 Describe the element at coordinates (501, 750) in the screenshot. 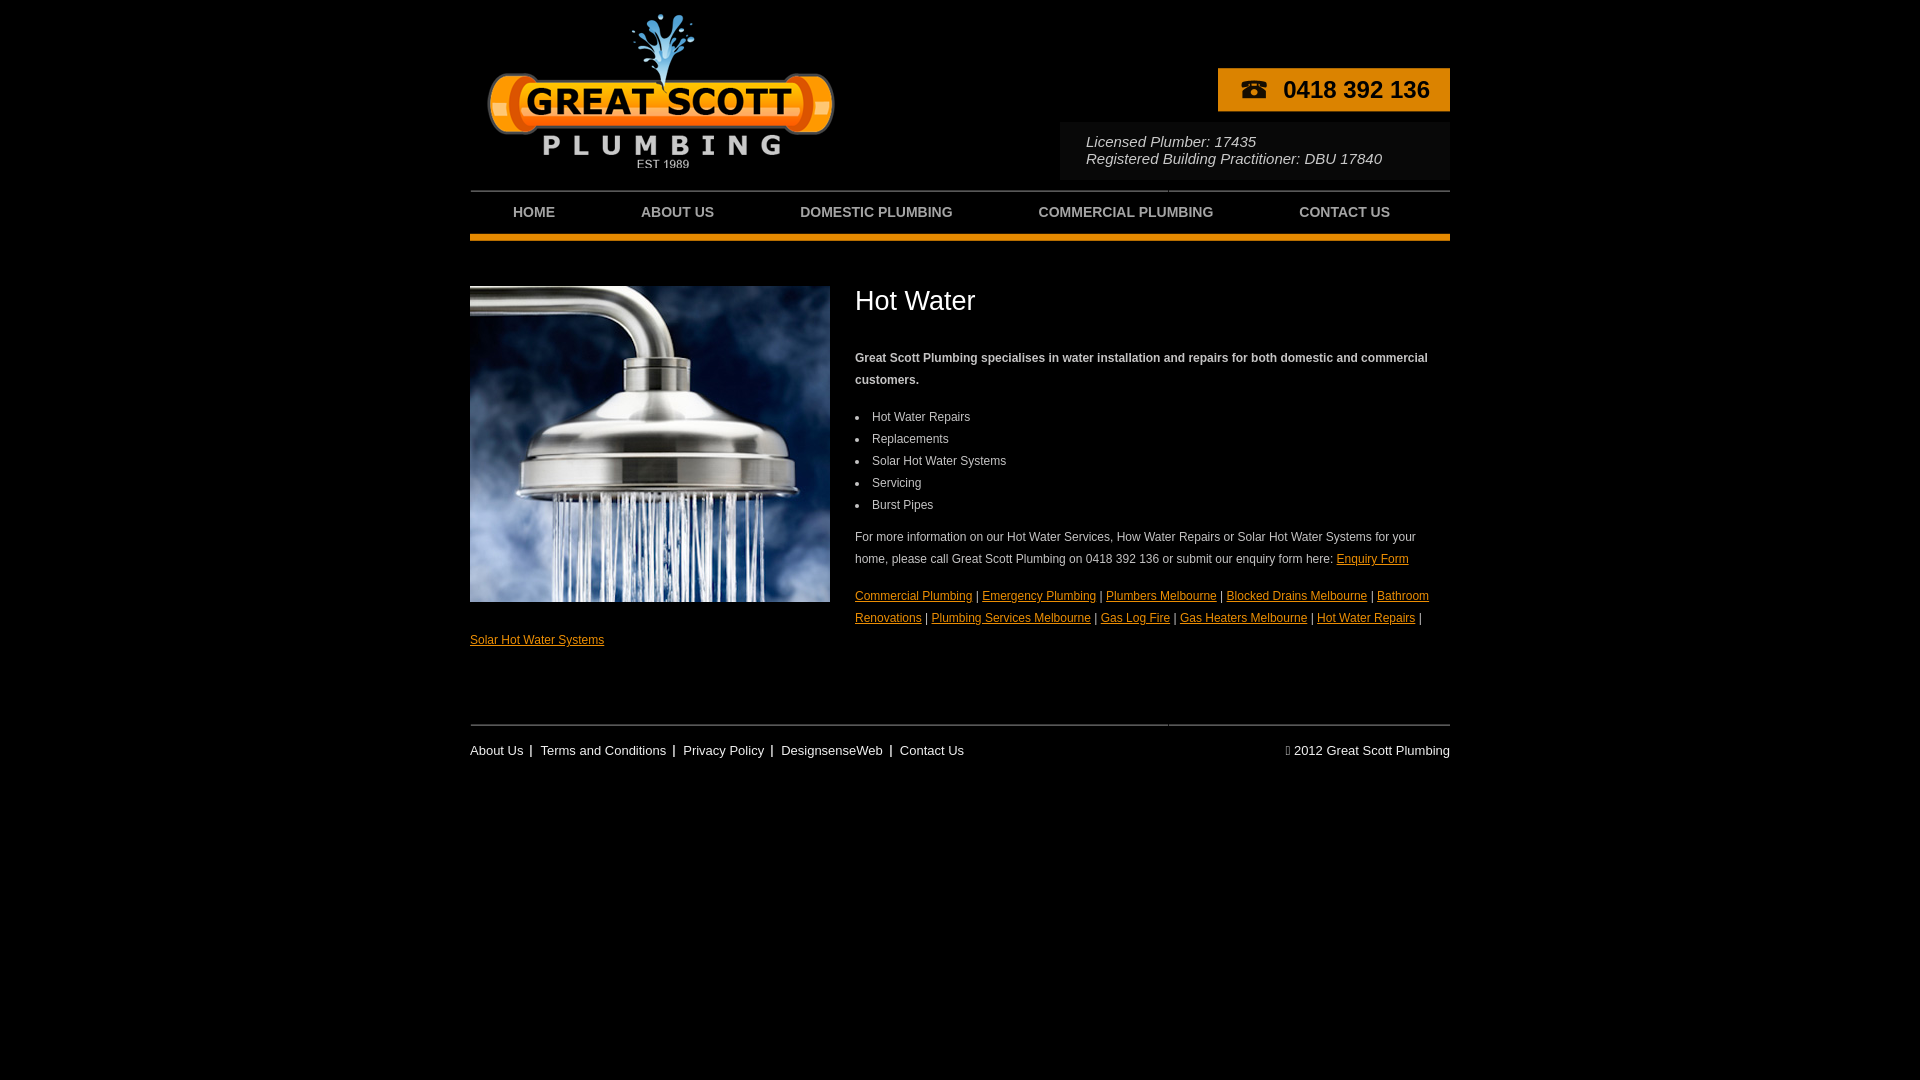

I see `About Us` at that location.